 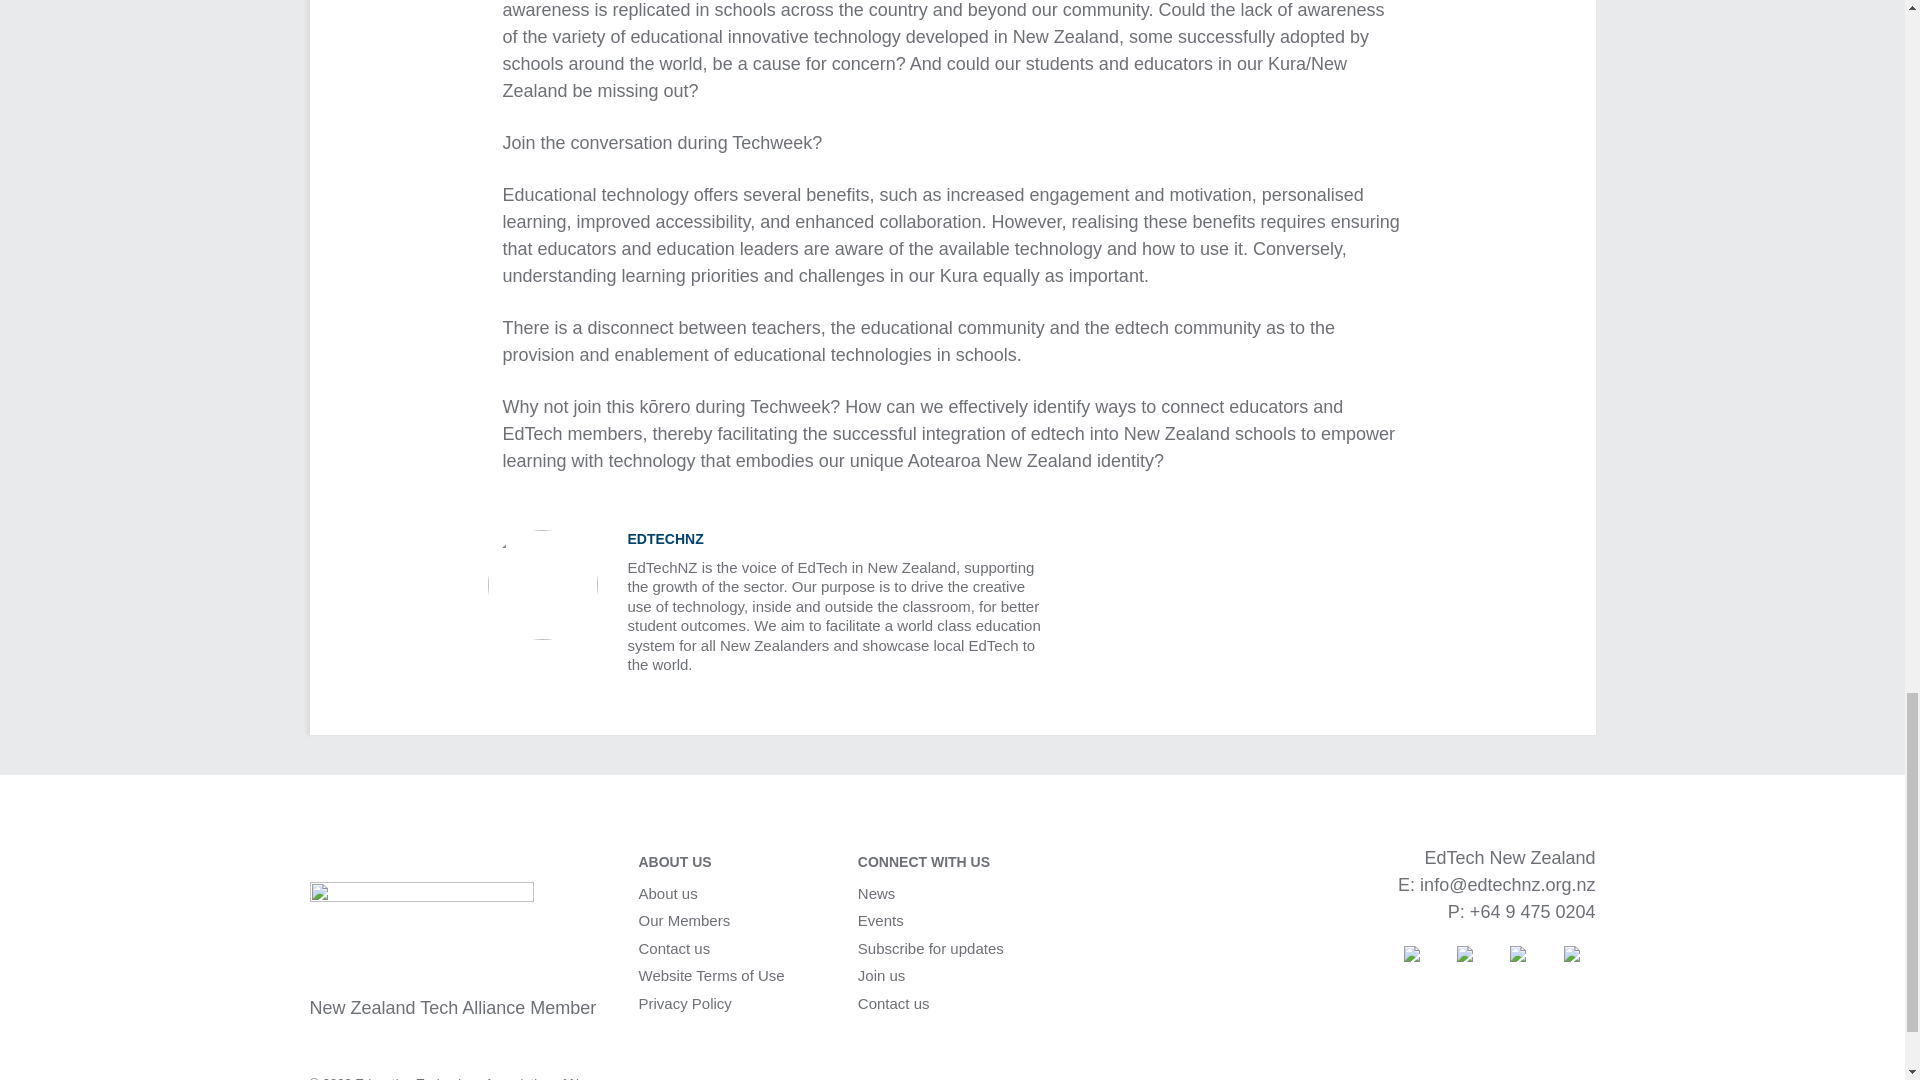 What do you see at coordinates (683, 920) in the screenshot?
I see `Our Members` at bounding box center [683, 920].